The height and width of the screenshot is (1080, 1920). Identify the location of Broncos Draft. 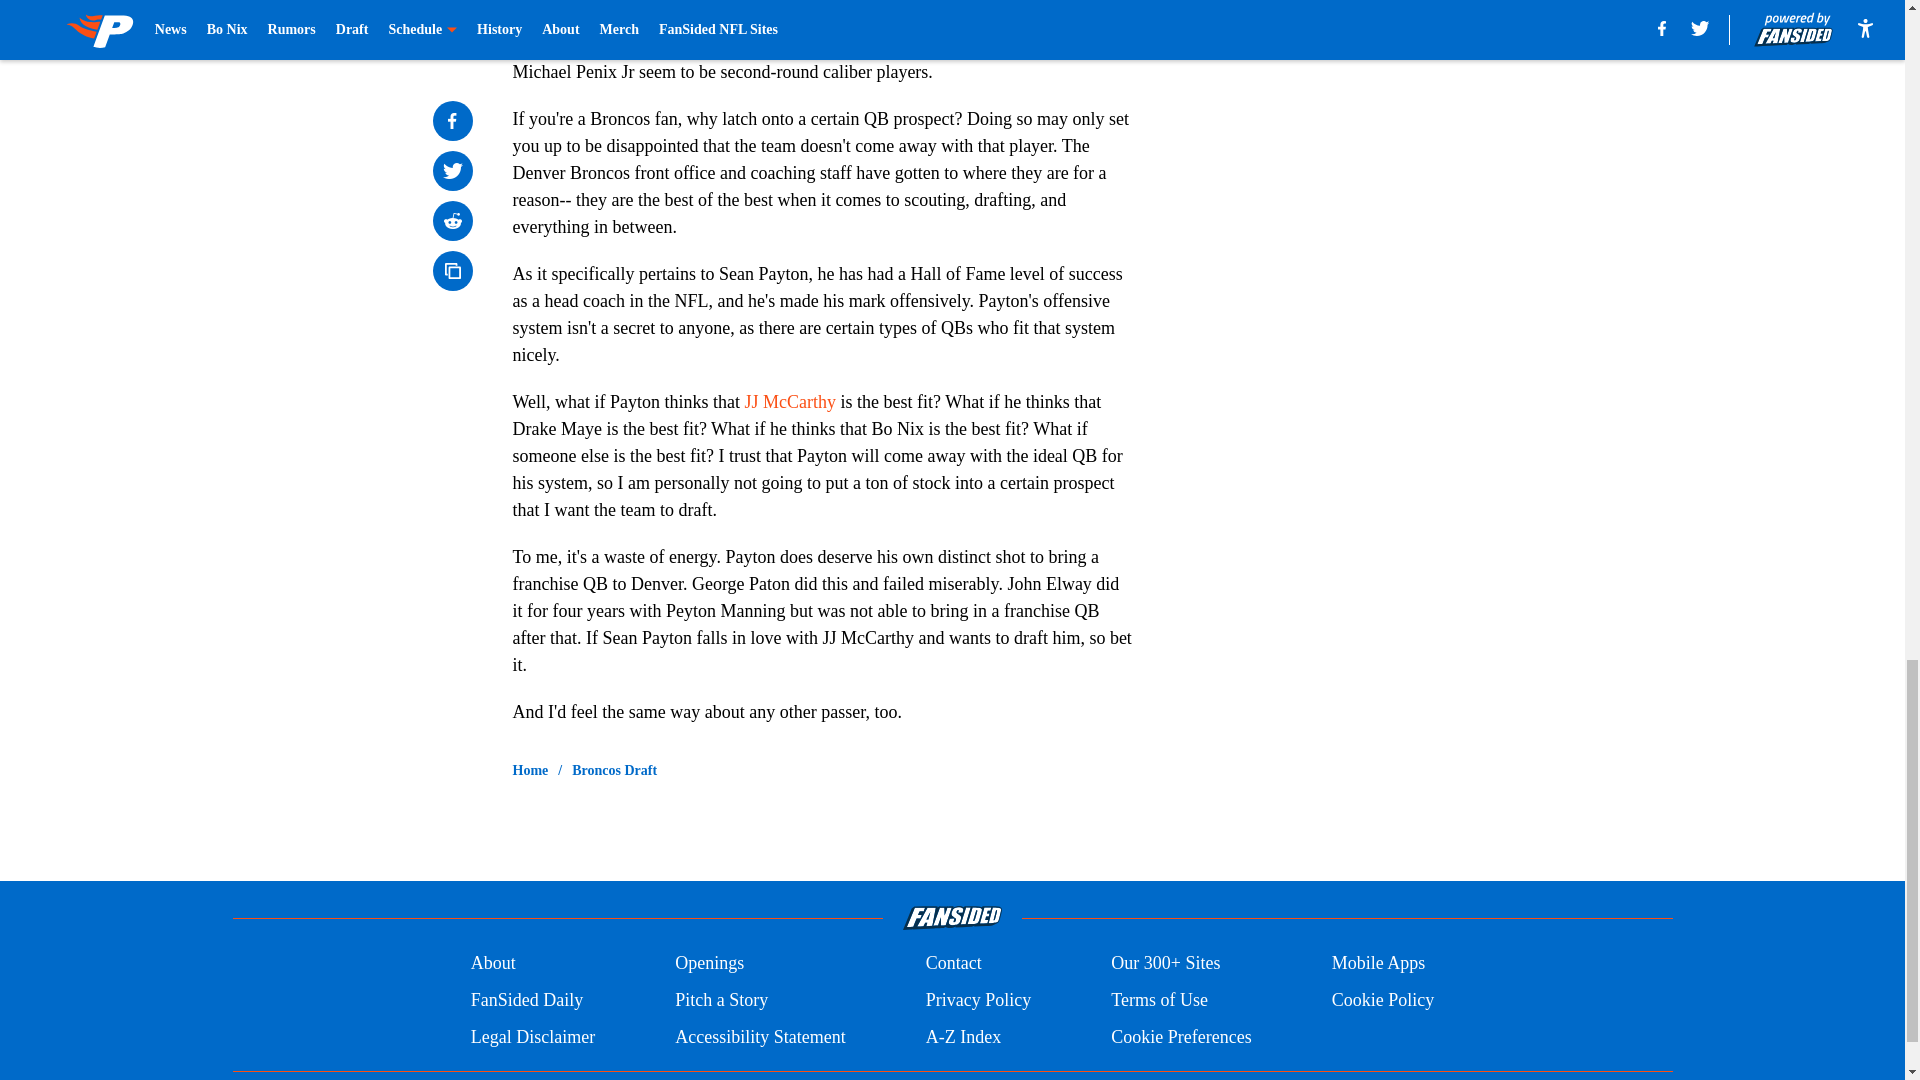
(614, 770).